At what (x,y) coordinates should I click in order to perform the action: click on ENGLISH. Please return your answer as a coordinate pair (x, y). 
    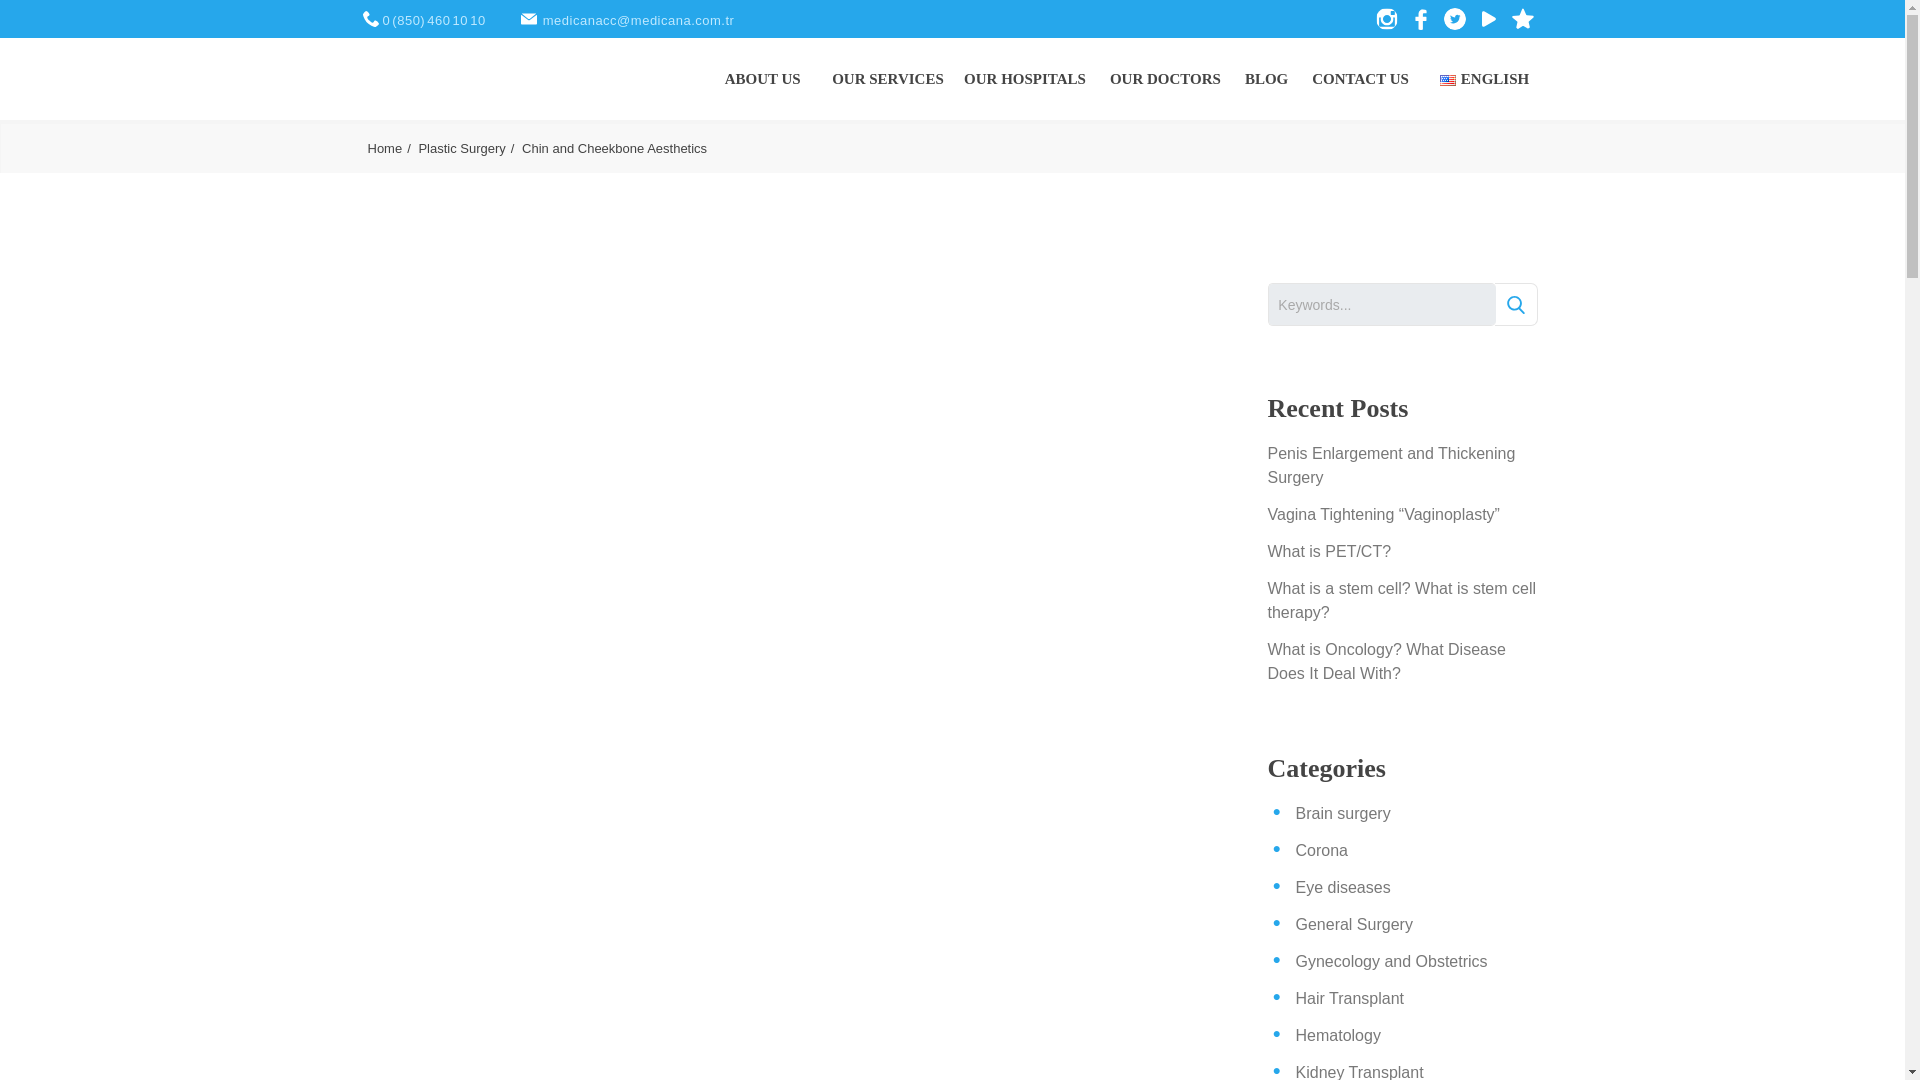
    Looking at the image, I should click on (1486, 78).